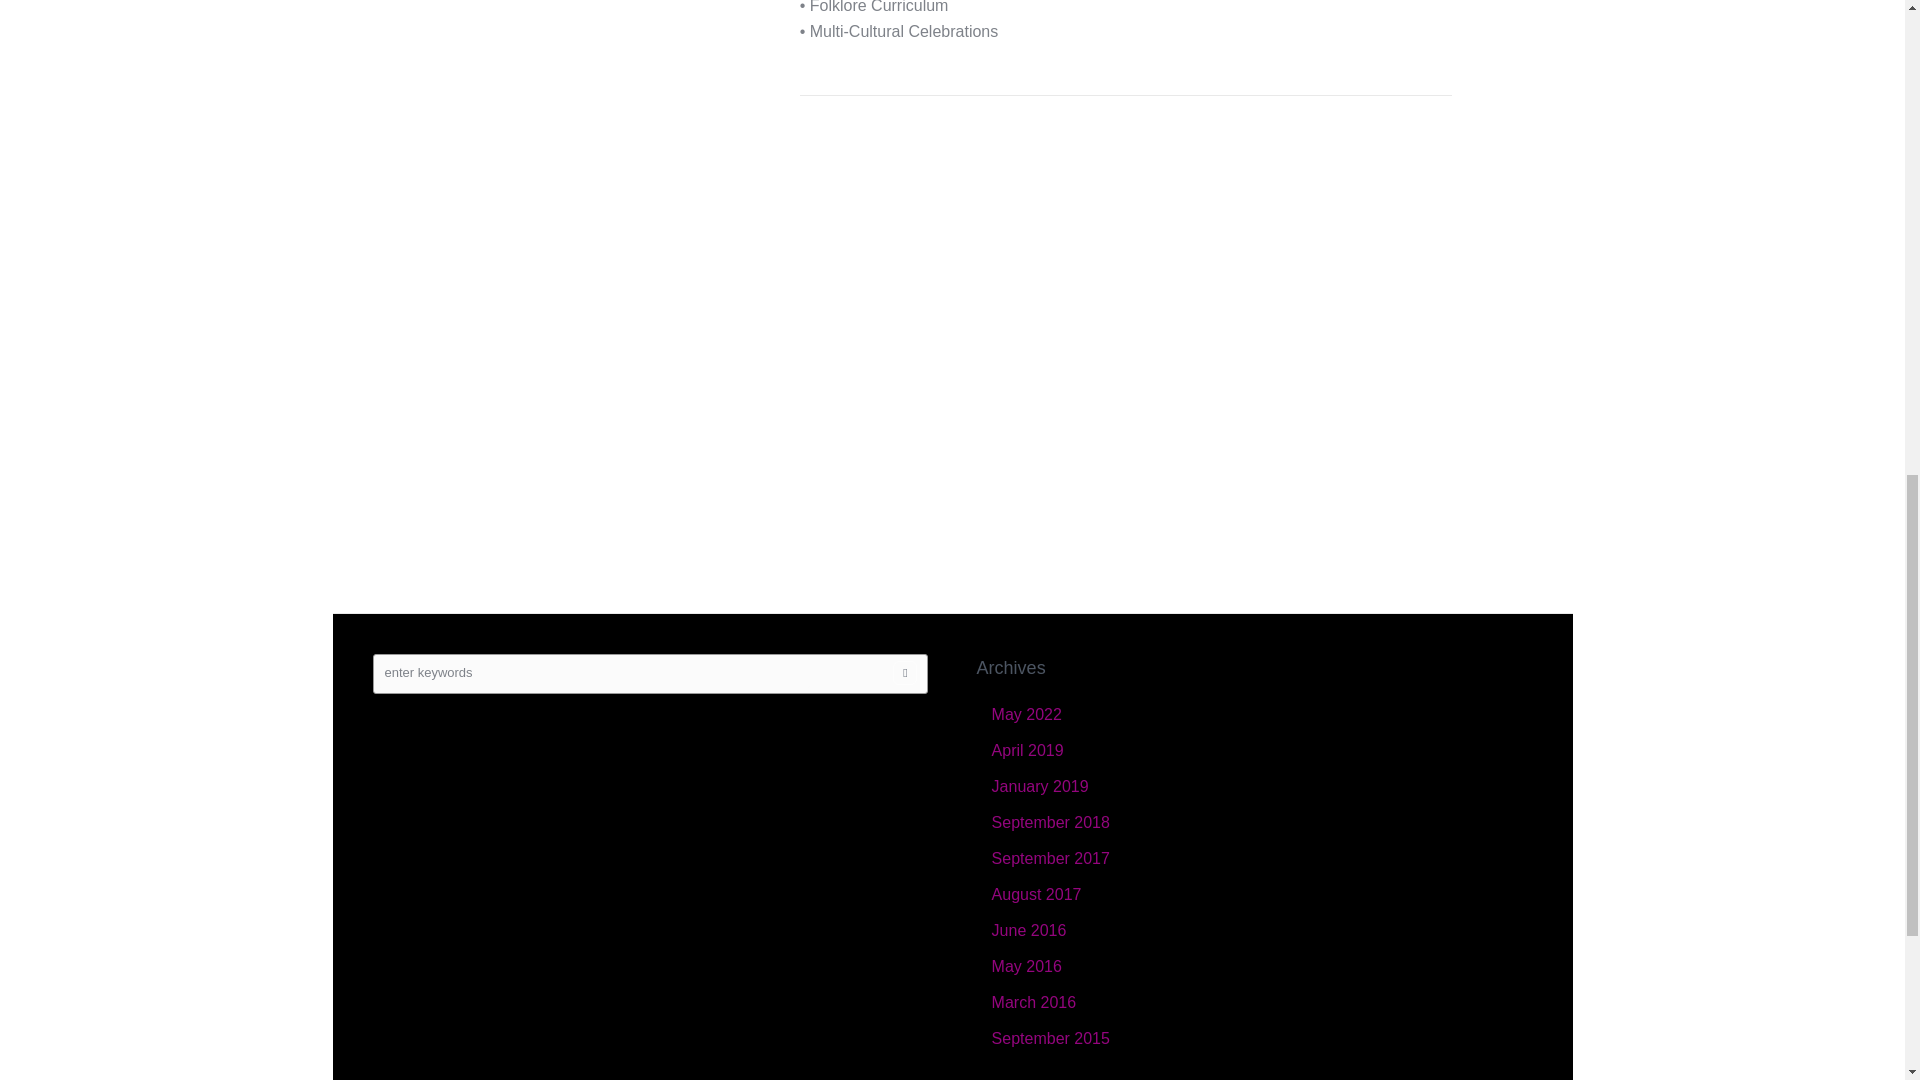 This screenshot has height=1080, width=1920. Describe the element at coordinates (1037, 894) in the screenshot. I see `August 2017` at that location.